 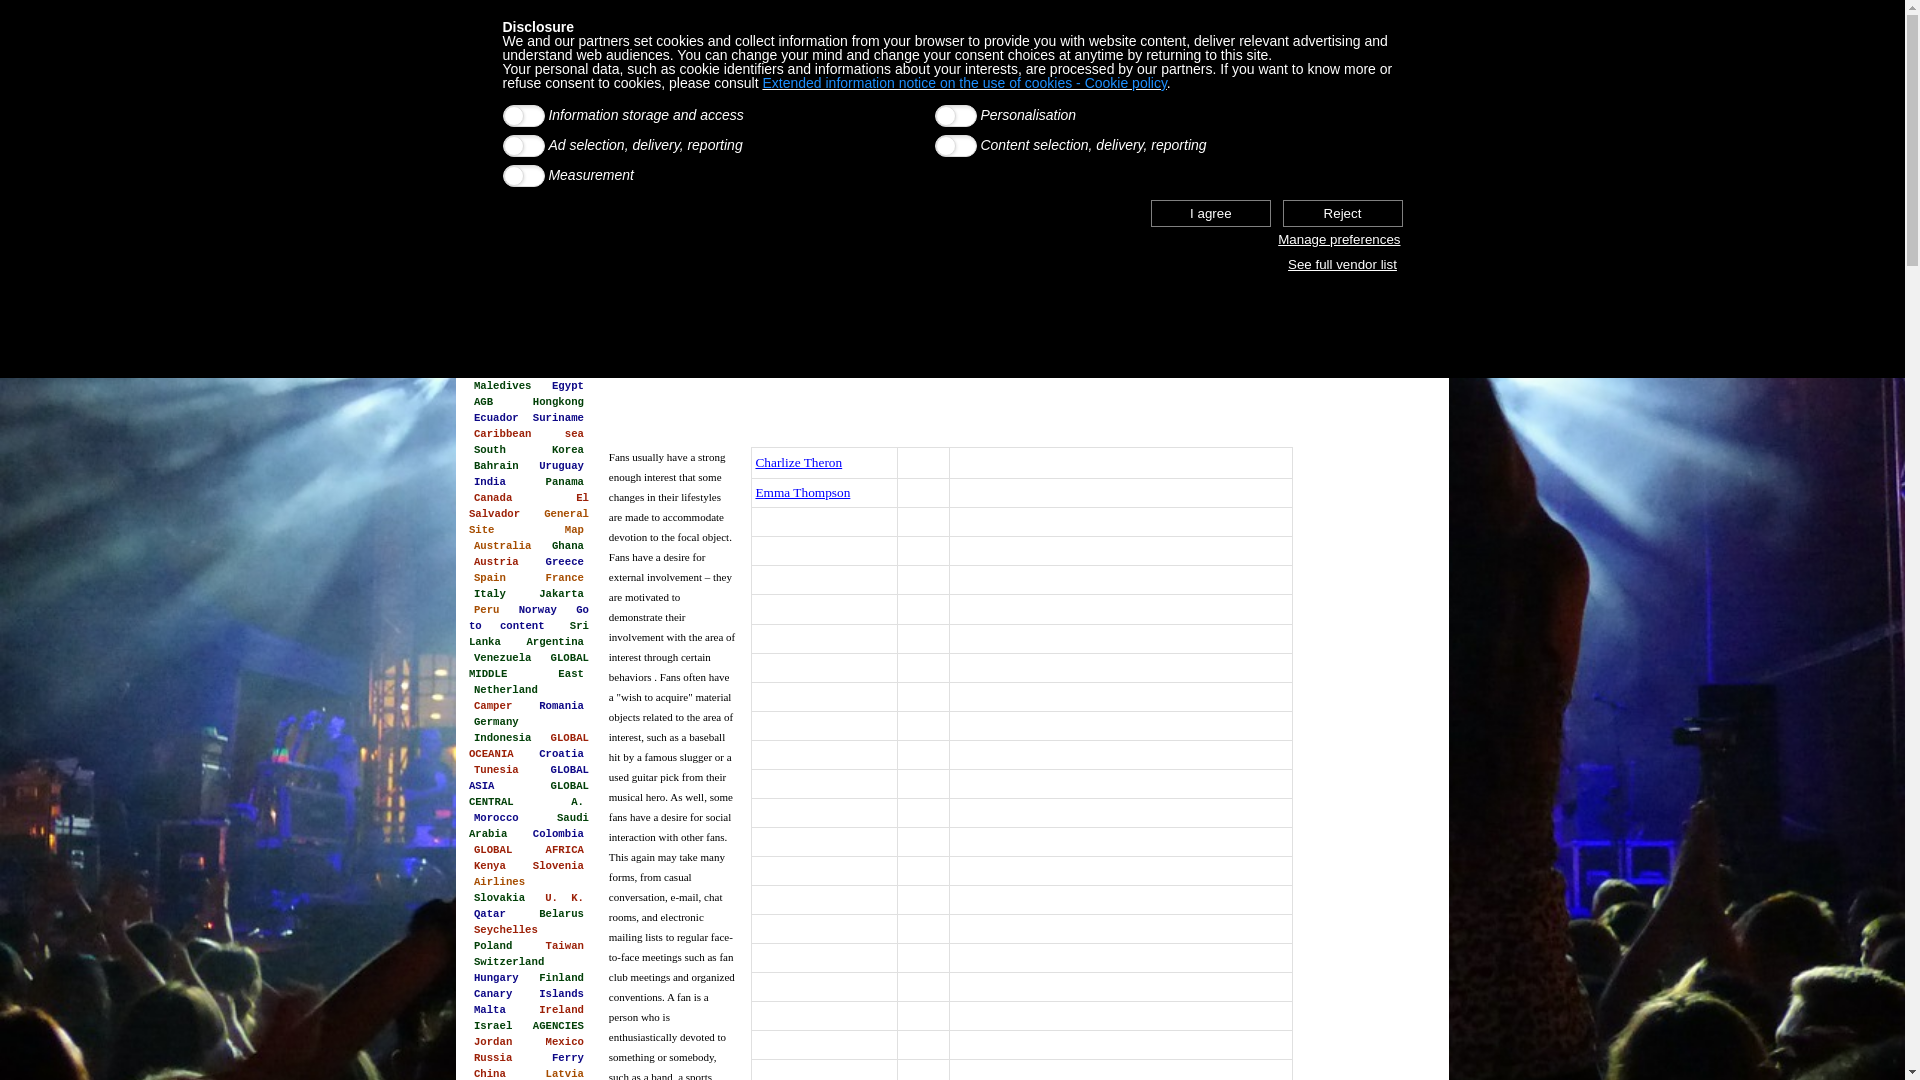 I want to click on Camper, so click(x=493, y=706).